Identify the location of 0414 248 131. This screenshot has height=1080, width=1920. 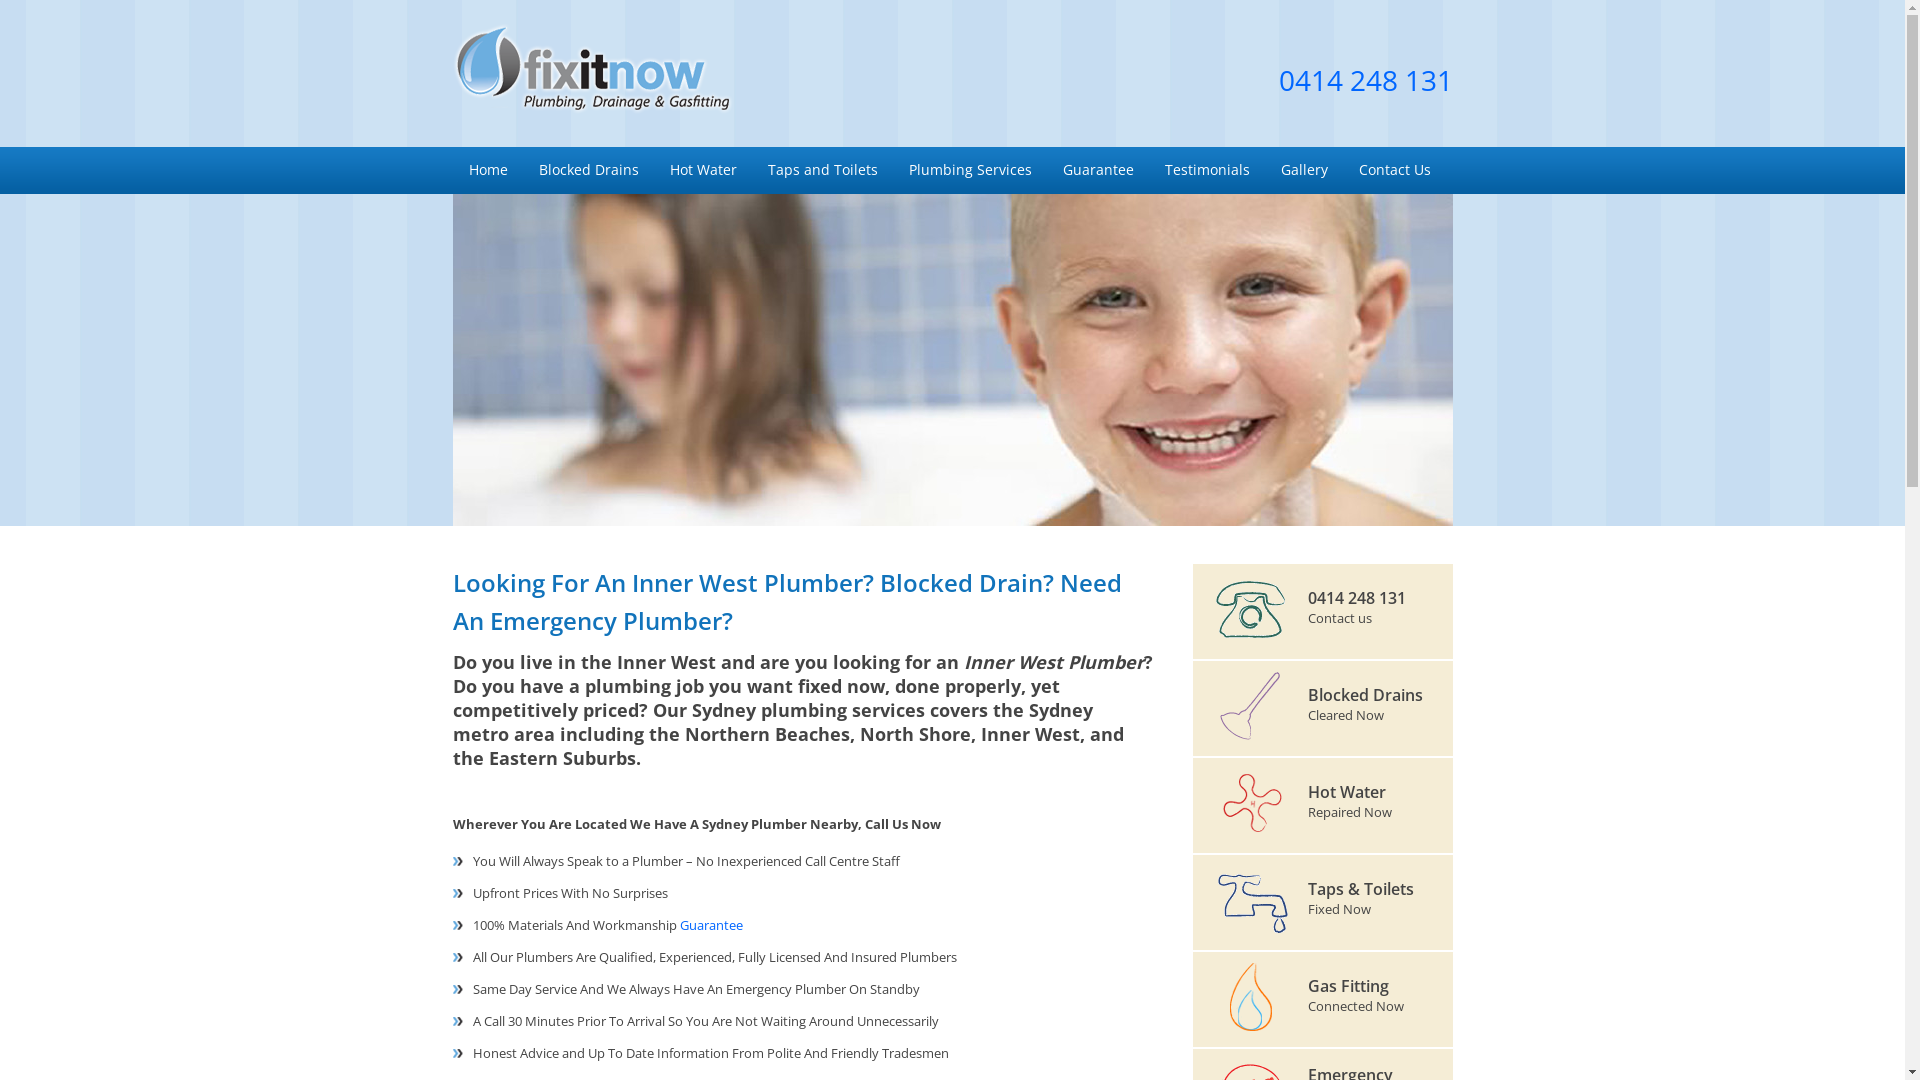
(1365, 80).